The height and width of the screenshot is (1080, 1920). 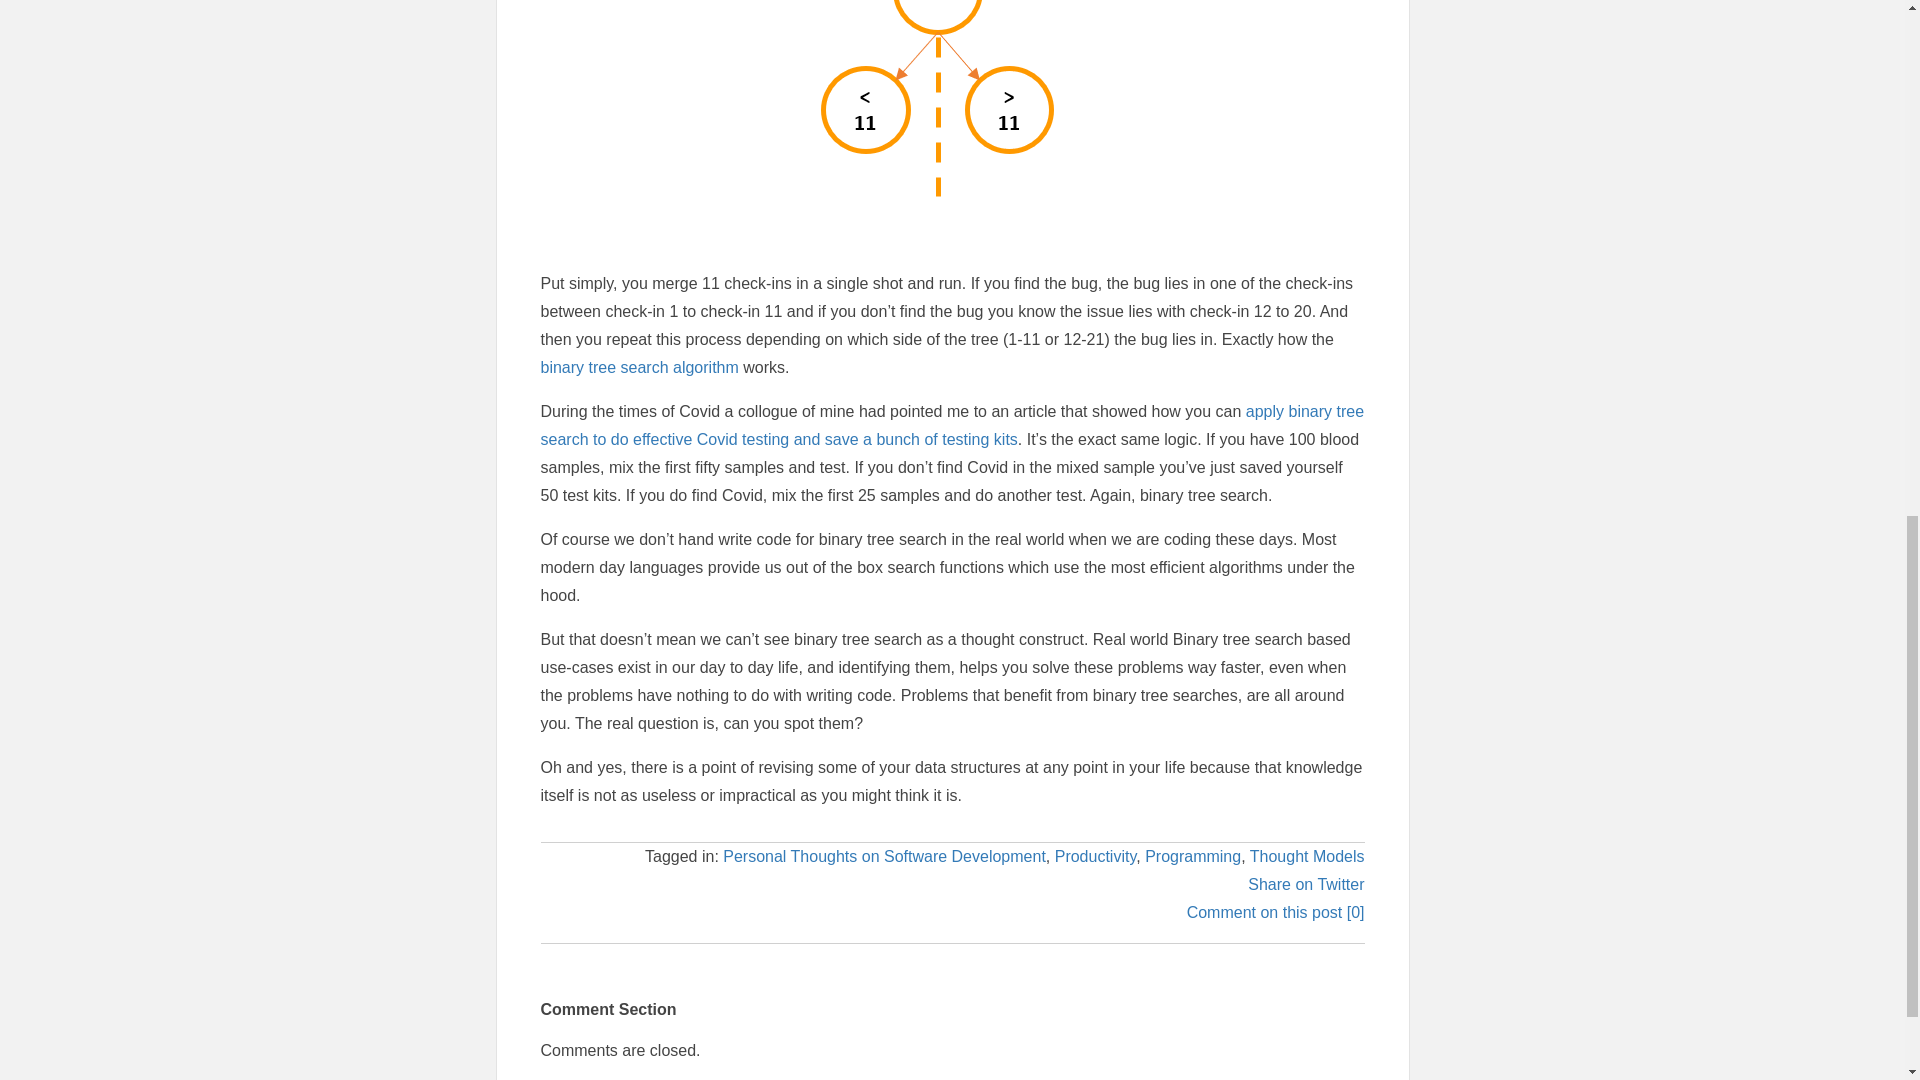 What do you see at coordinates (1192, 856) in the screenshot?
I see `Programming` at bounding box center [1192, 856].